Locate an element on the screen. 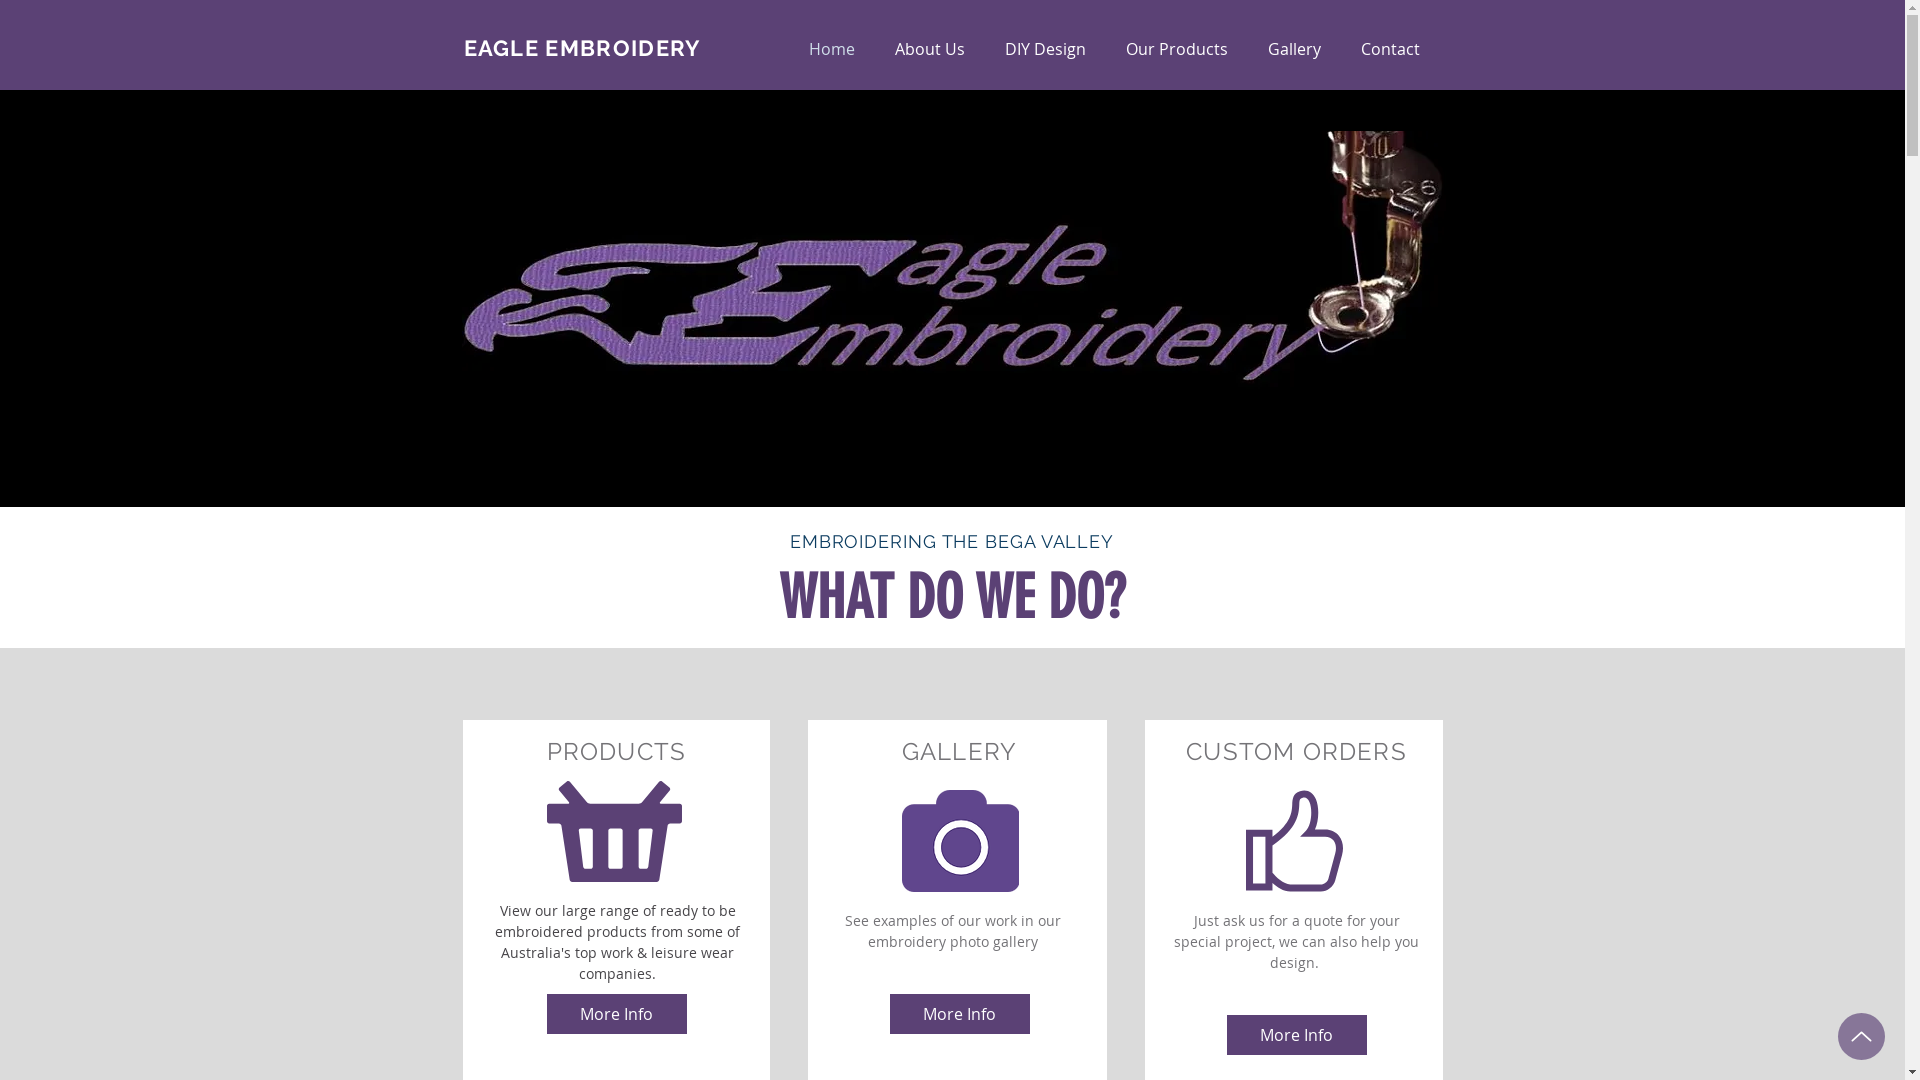 Image resolution: width=1920 pixels, height=1080 pixels. More Info is located at coordinates (1296, 1035).